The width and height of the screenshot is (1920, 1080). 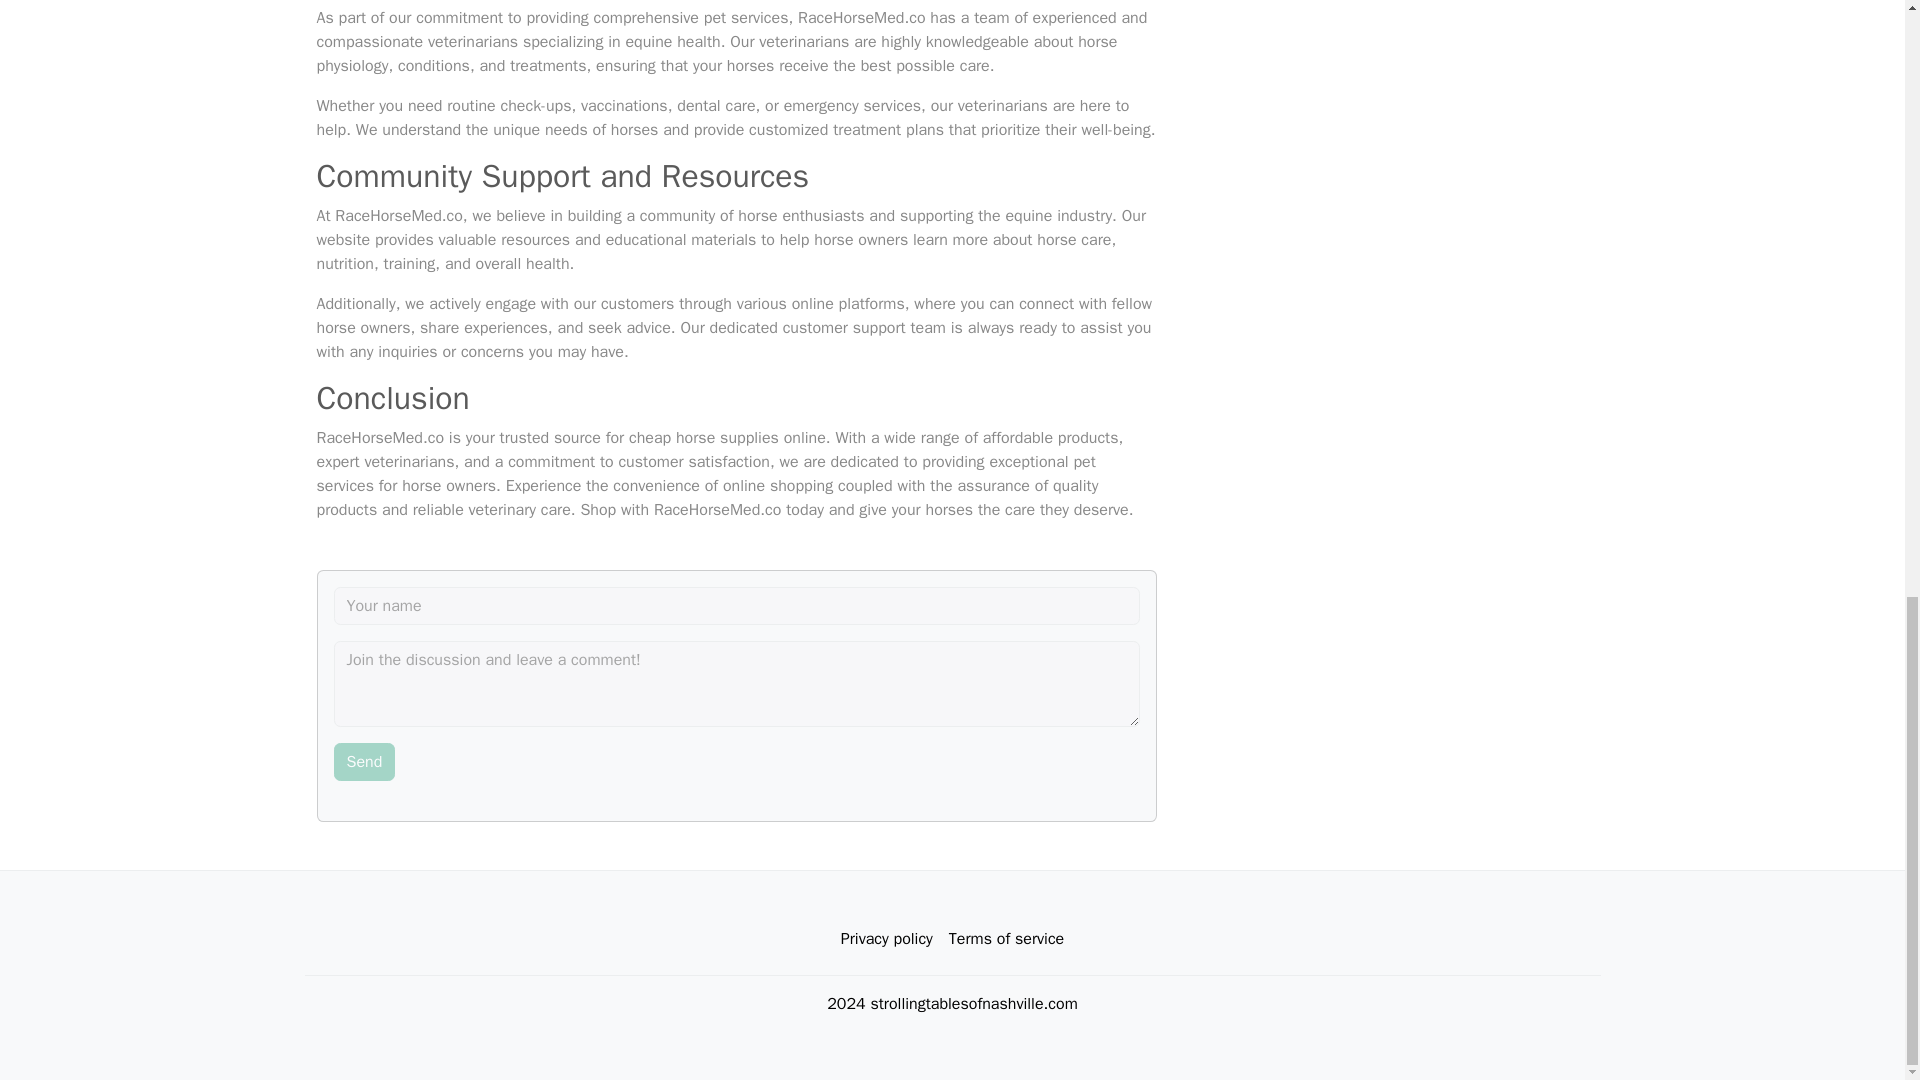 What do you see at coordinates (1006, 939) in the screenshot?
I see `Terms of service` at bounding box center [1006, 939].